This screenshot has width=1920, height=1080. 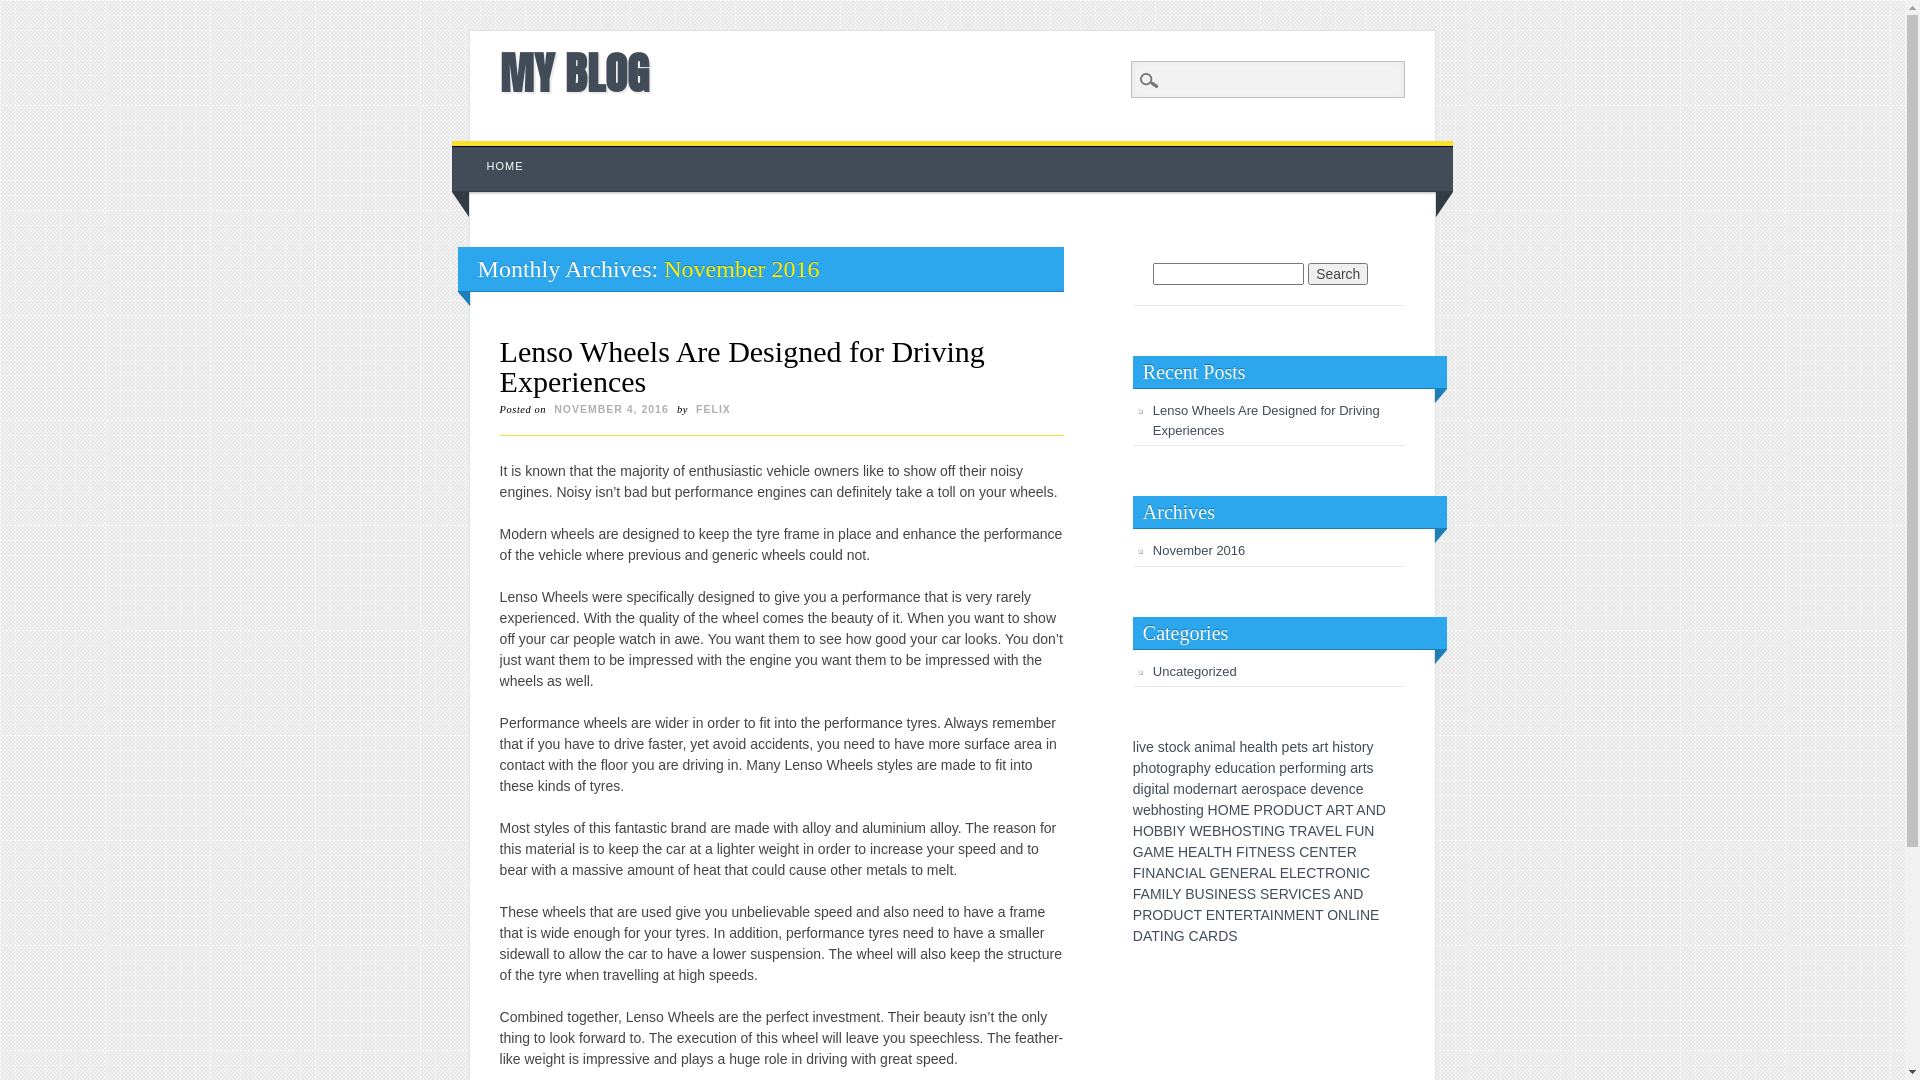 What do you see at coordinates (1264, 894) in the screenshot?
I see `S` at bounding box center [1264, 894].